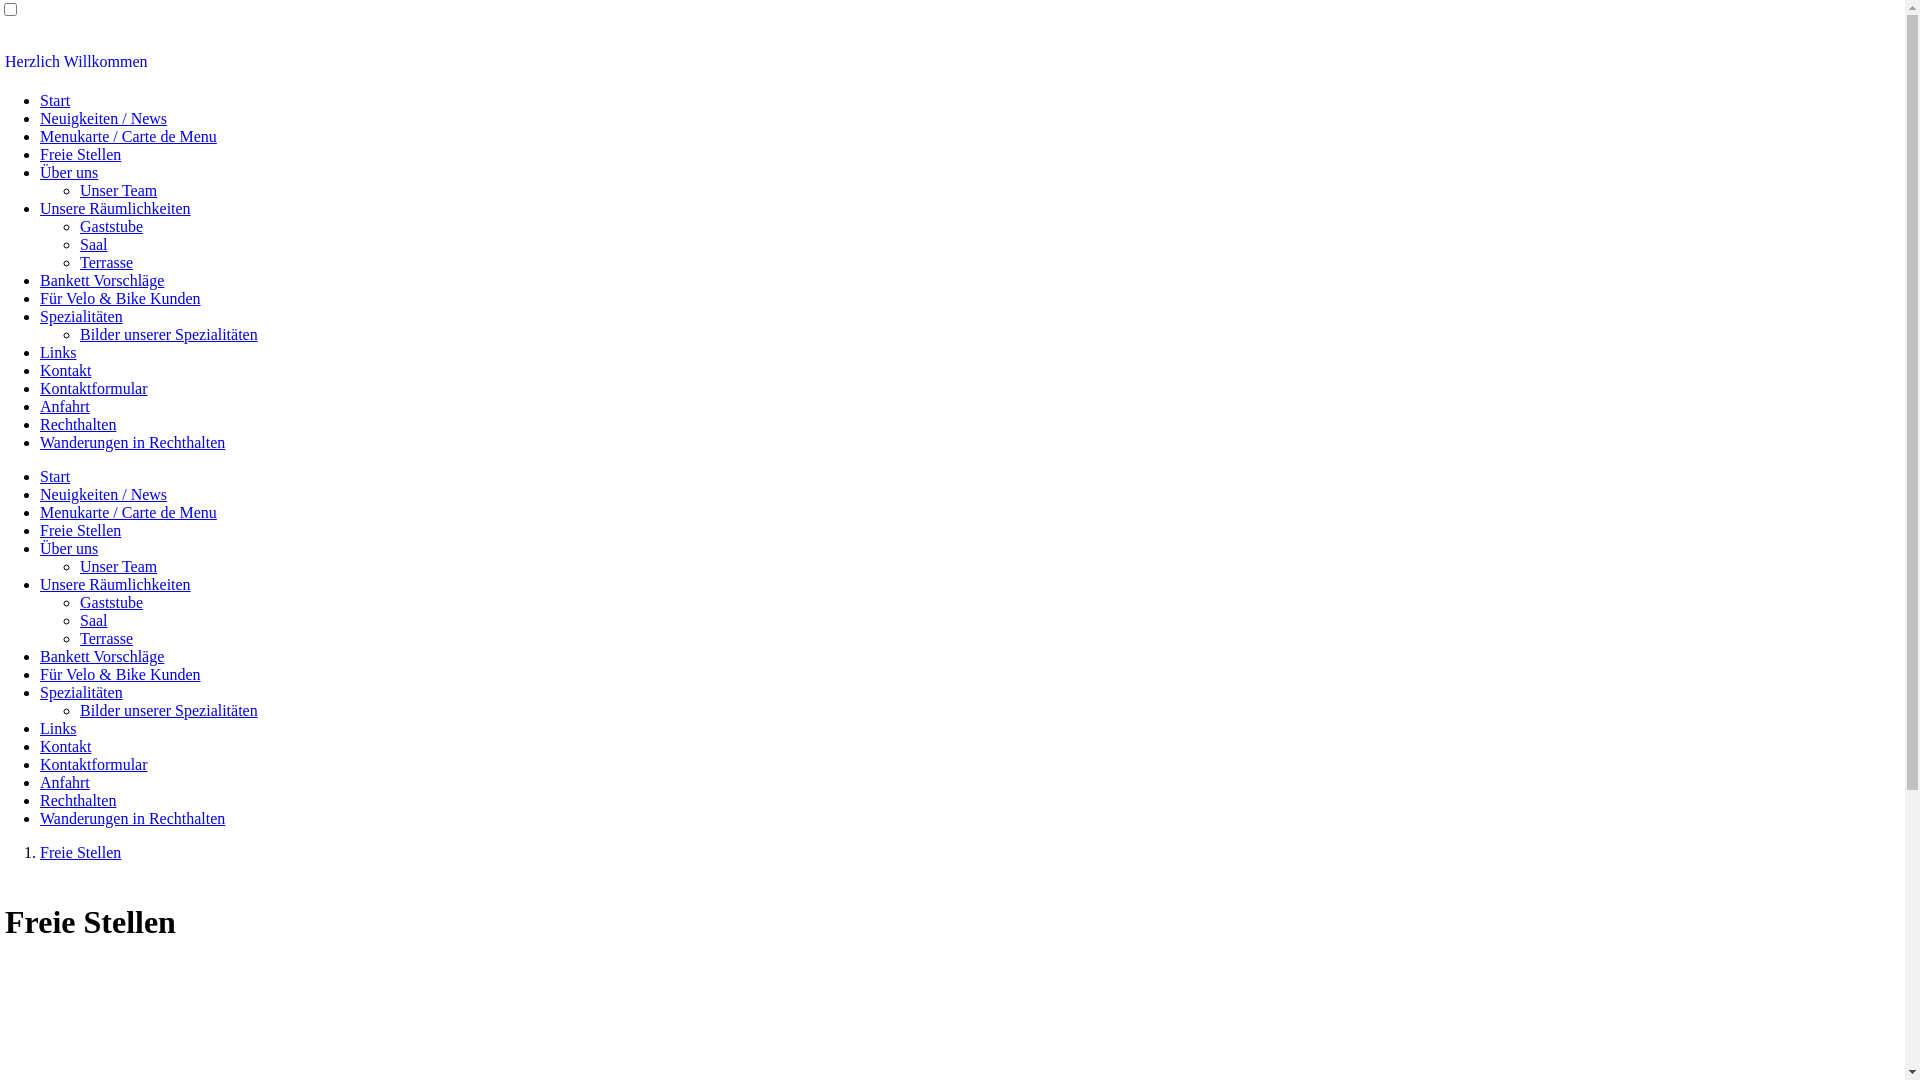  What do you see at coordinates (106, 262) in the screenshot?
I see `Terrasse` at bounding box center [106, 262].